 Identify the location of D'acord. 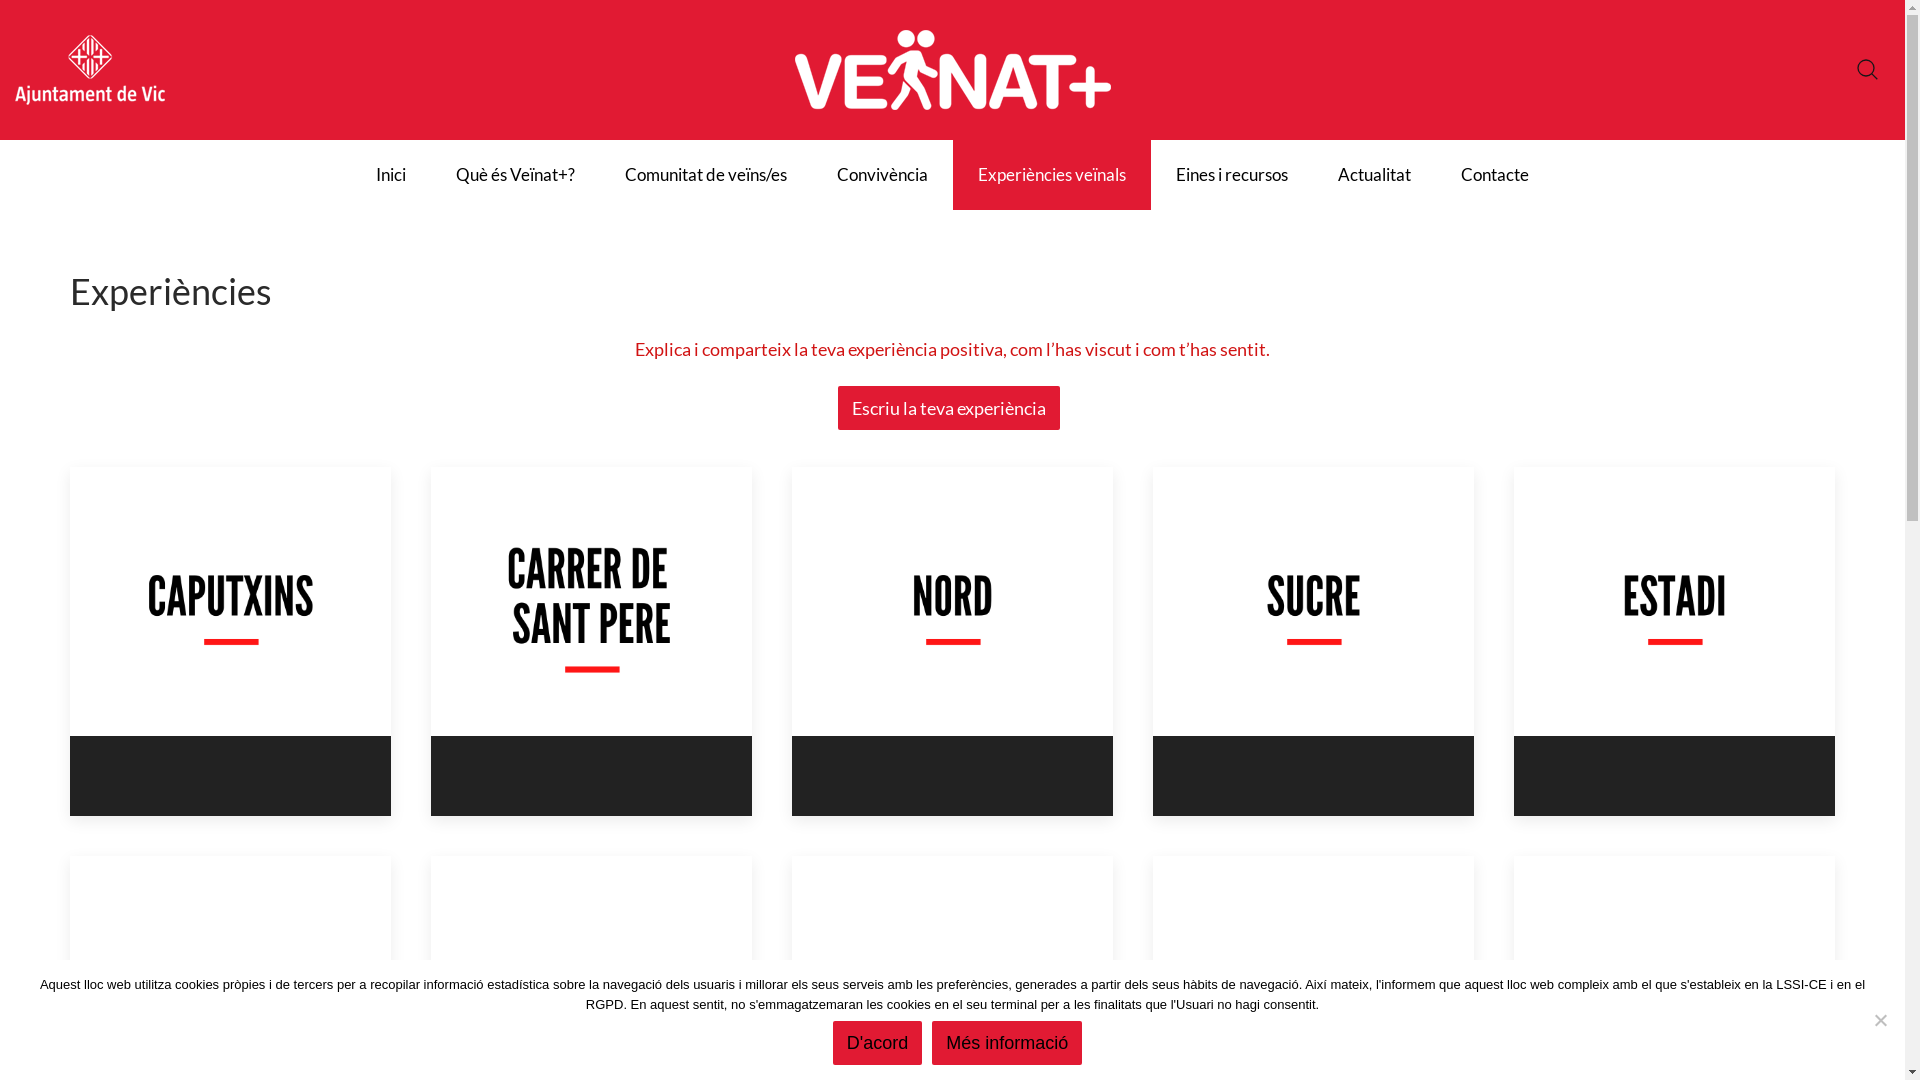
(878, 1043).